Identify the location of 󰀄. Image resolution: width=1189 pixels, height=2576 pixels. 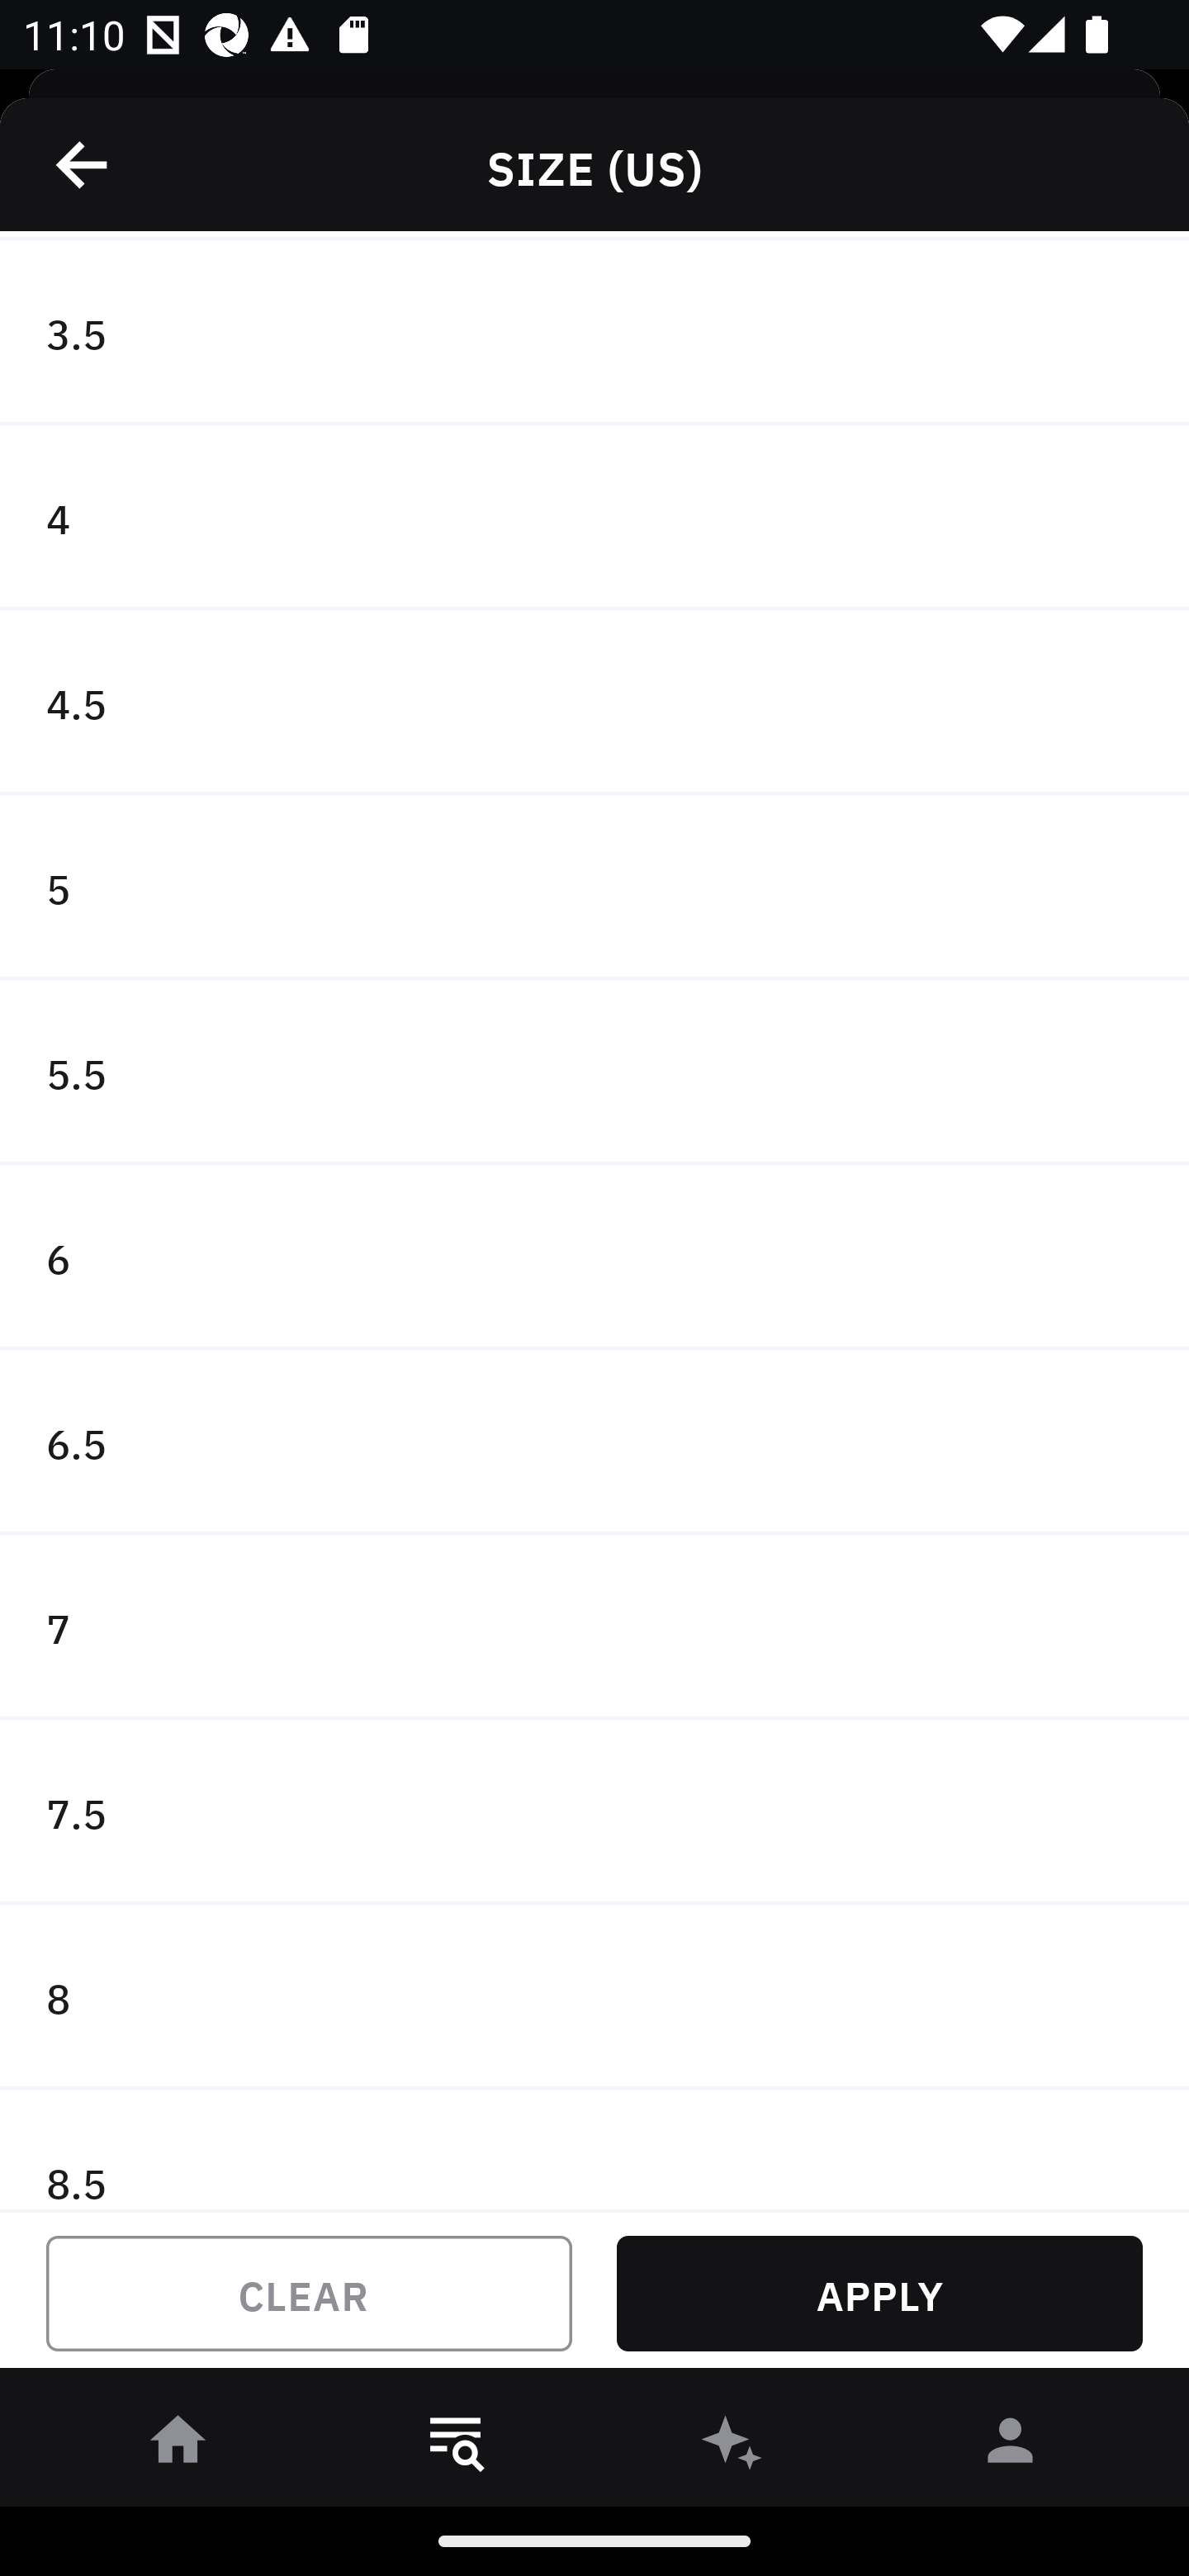
(1011, 2446).